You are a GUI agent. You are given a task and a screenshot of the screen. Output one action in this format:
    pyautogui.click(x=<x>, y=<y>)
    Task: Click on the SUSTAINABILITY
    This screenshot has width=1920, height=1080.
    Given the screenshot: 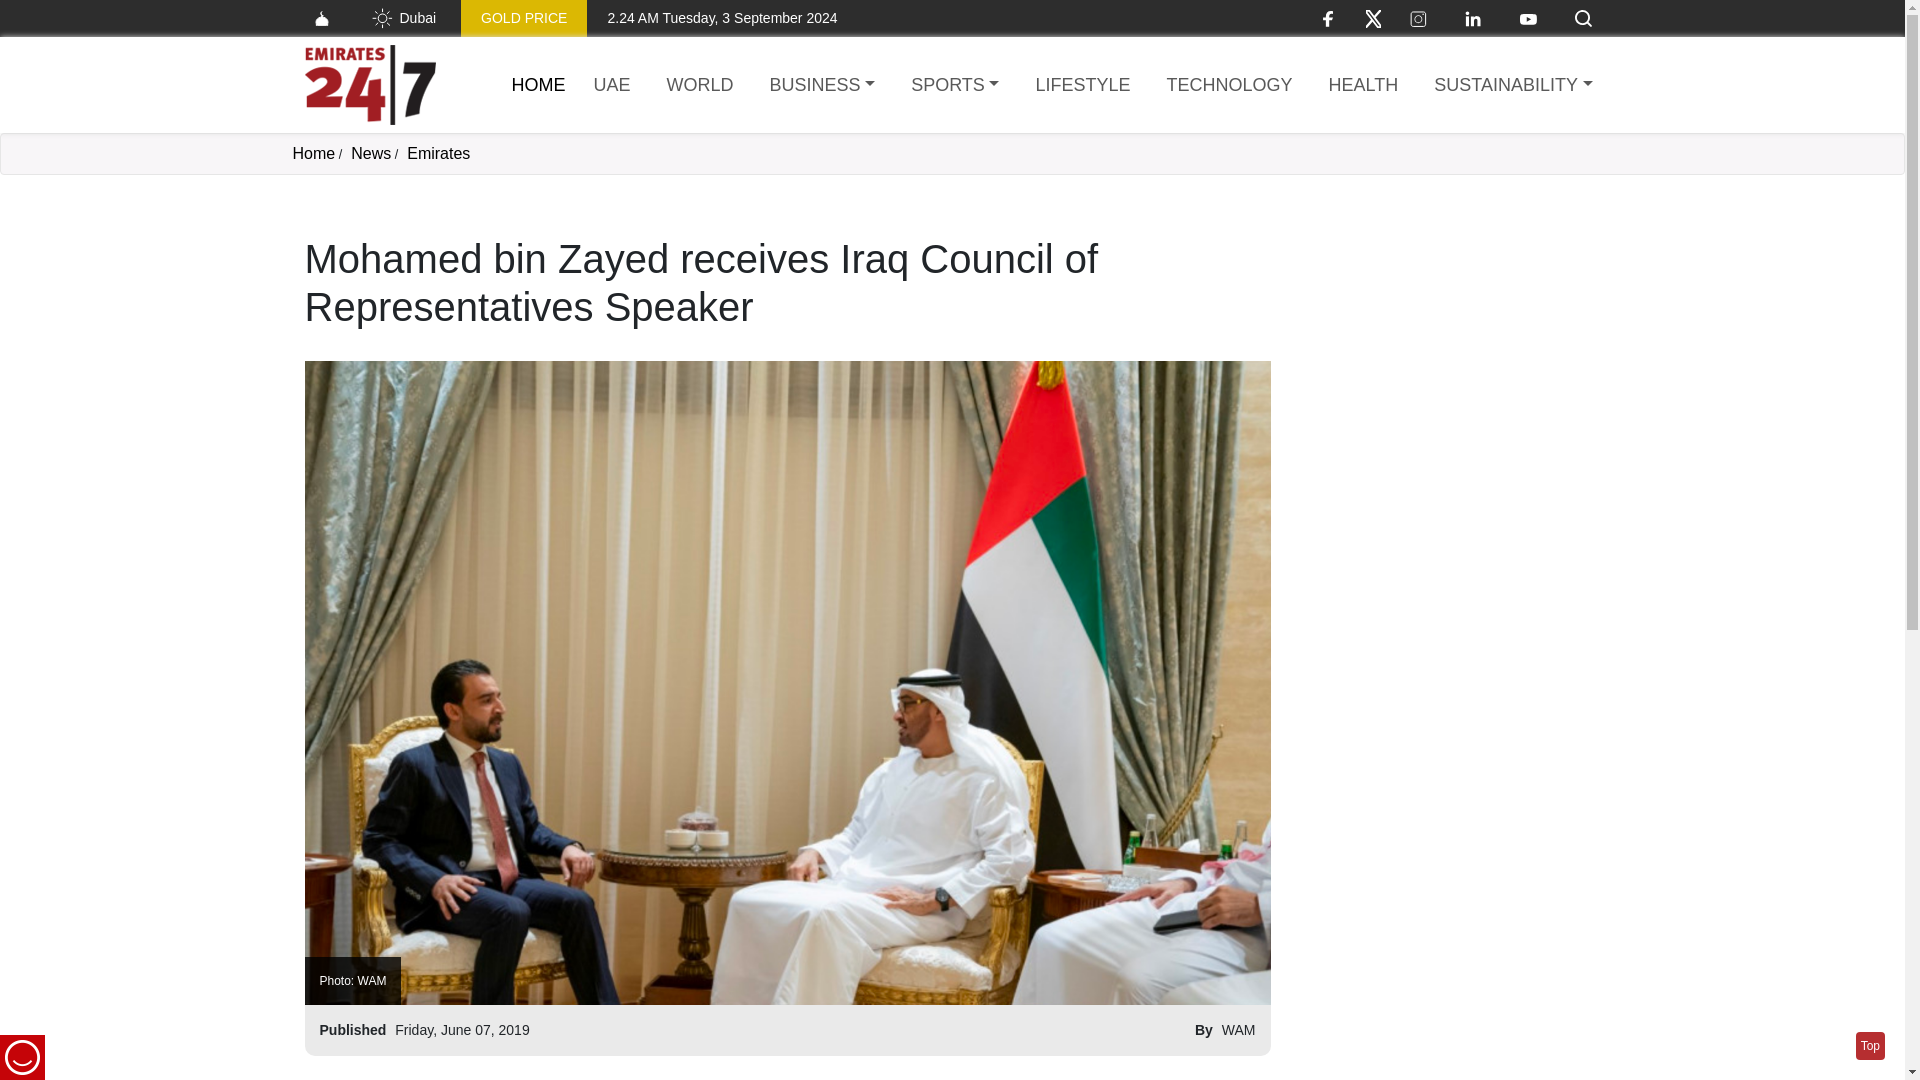 What is the action you would take?
    pyautogui.click(x=1512, y=86)
    